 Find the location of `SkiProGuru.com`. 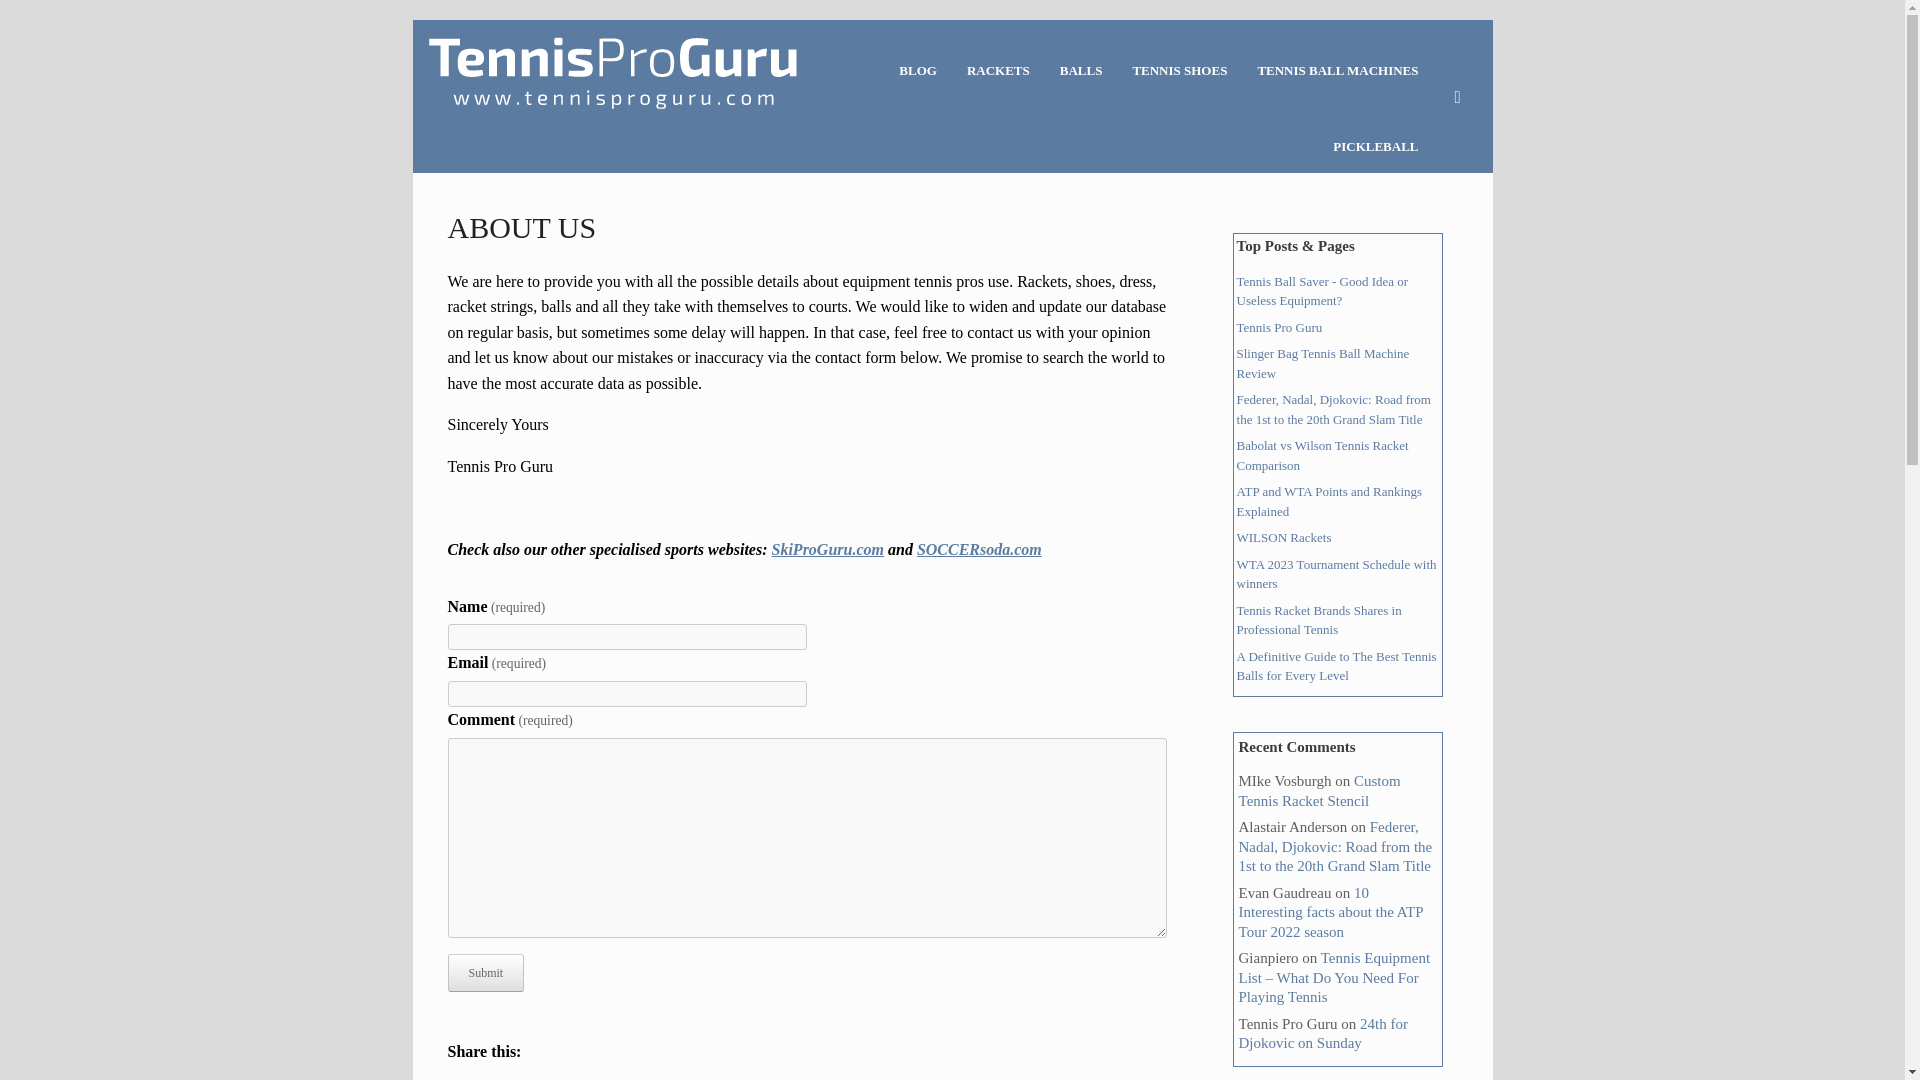

SkiProGuru.com is located at coordinates (827, 550).